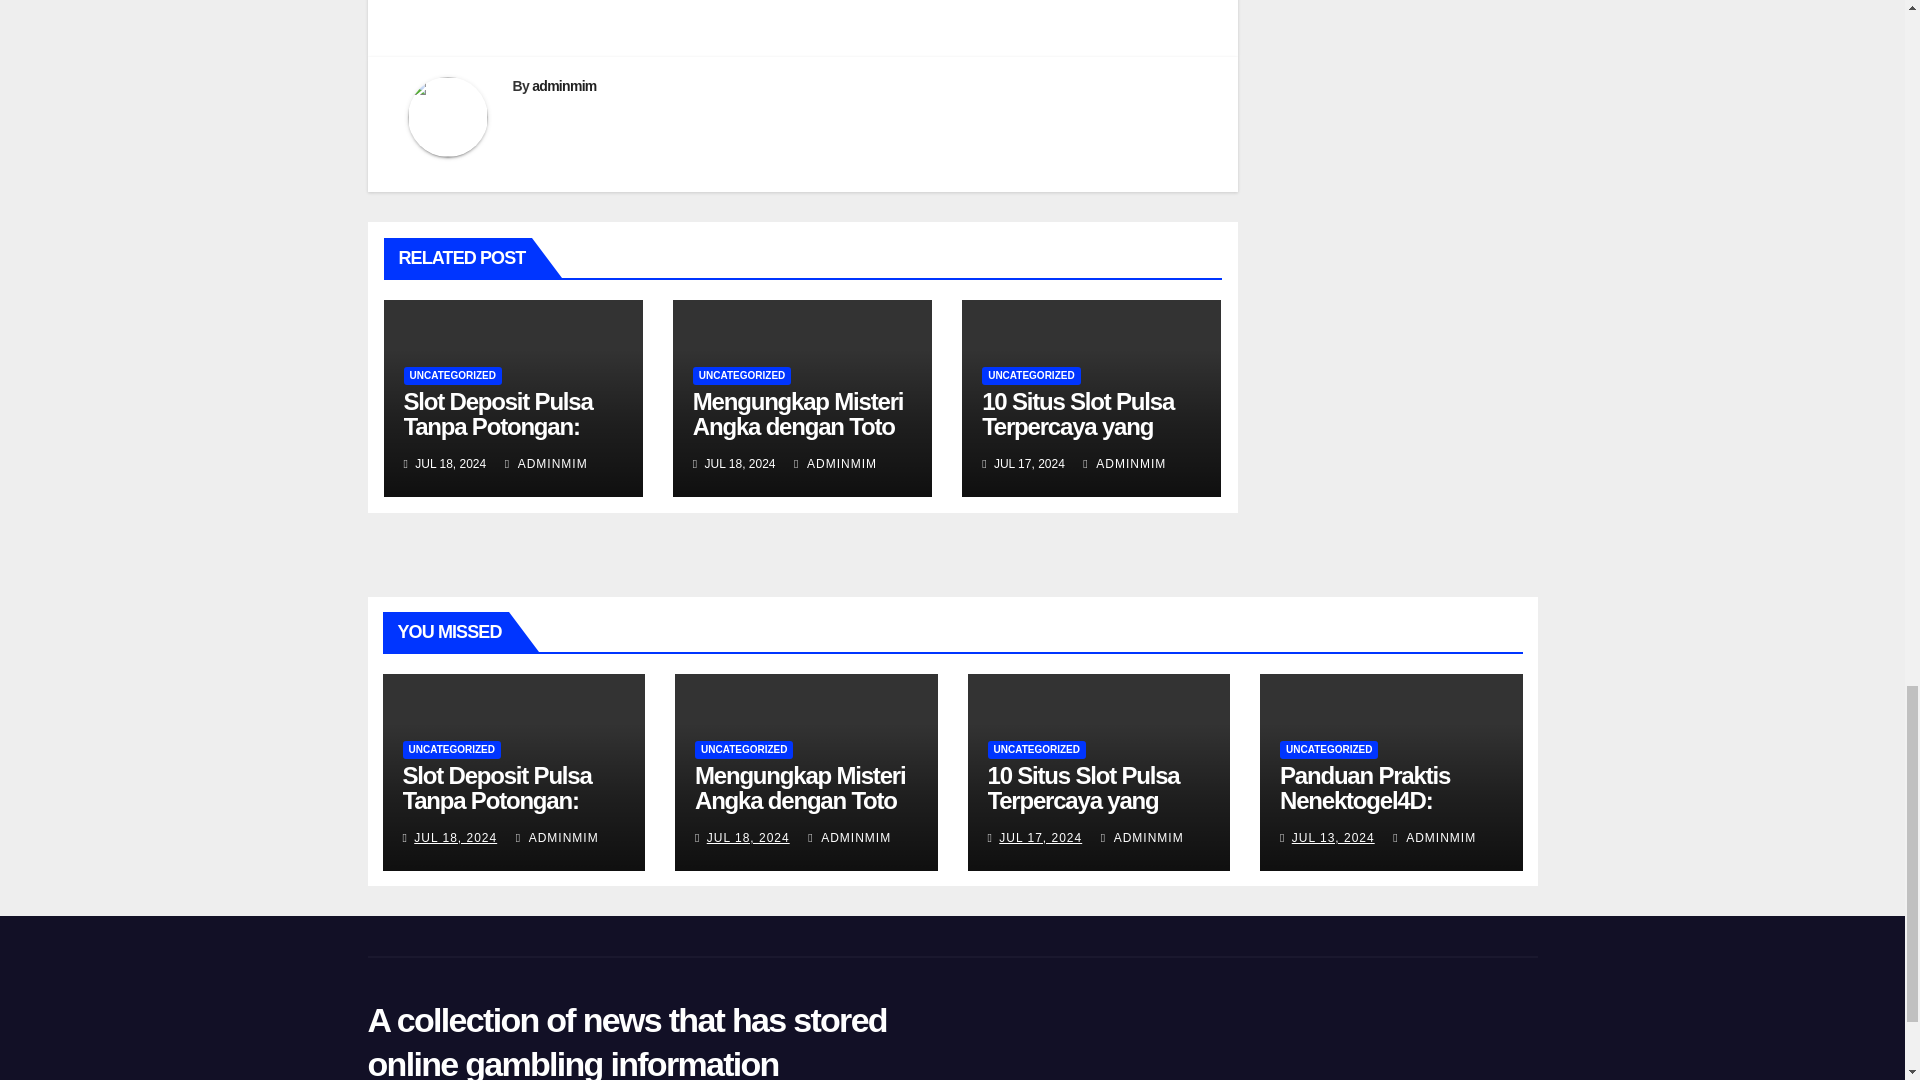 This screenshot has width=1920, height=1080. What do you see at coordinates (452, 376) in the screenshot?
I see `UNCATEGORIZED` at bounding box center [452, 376].